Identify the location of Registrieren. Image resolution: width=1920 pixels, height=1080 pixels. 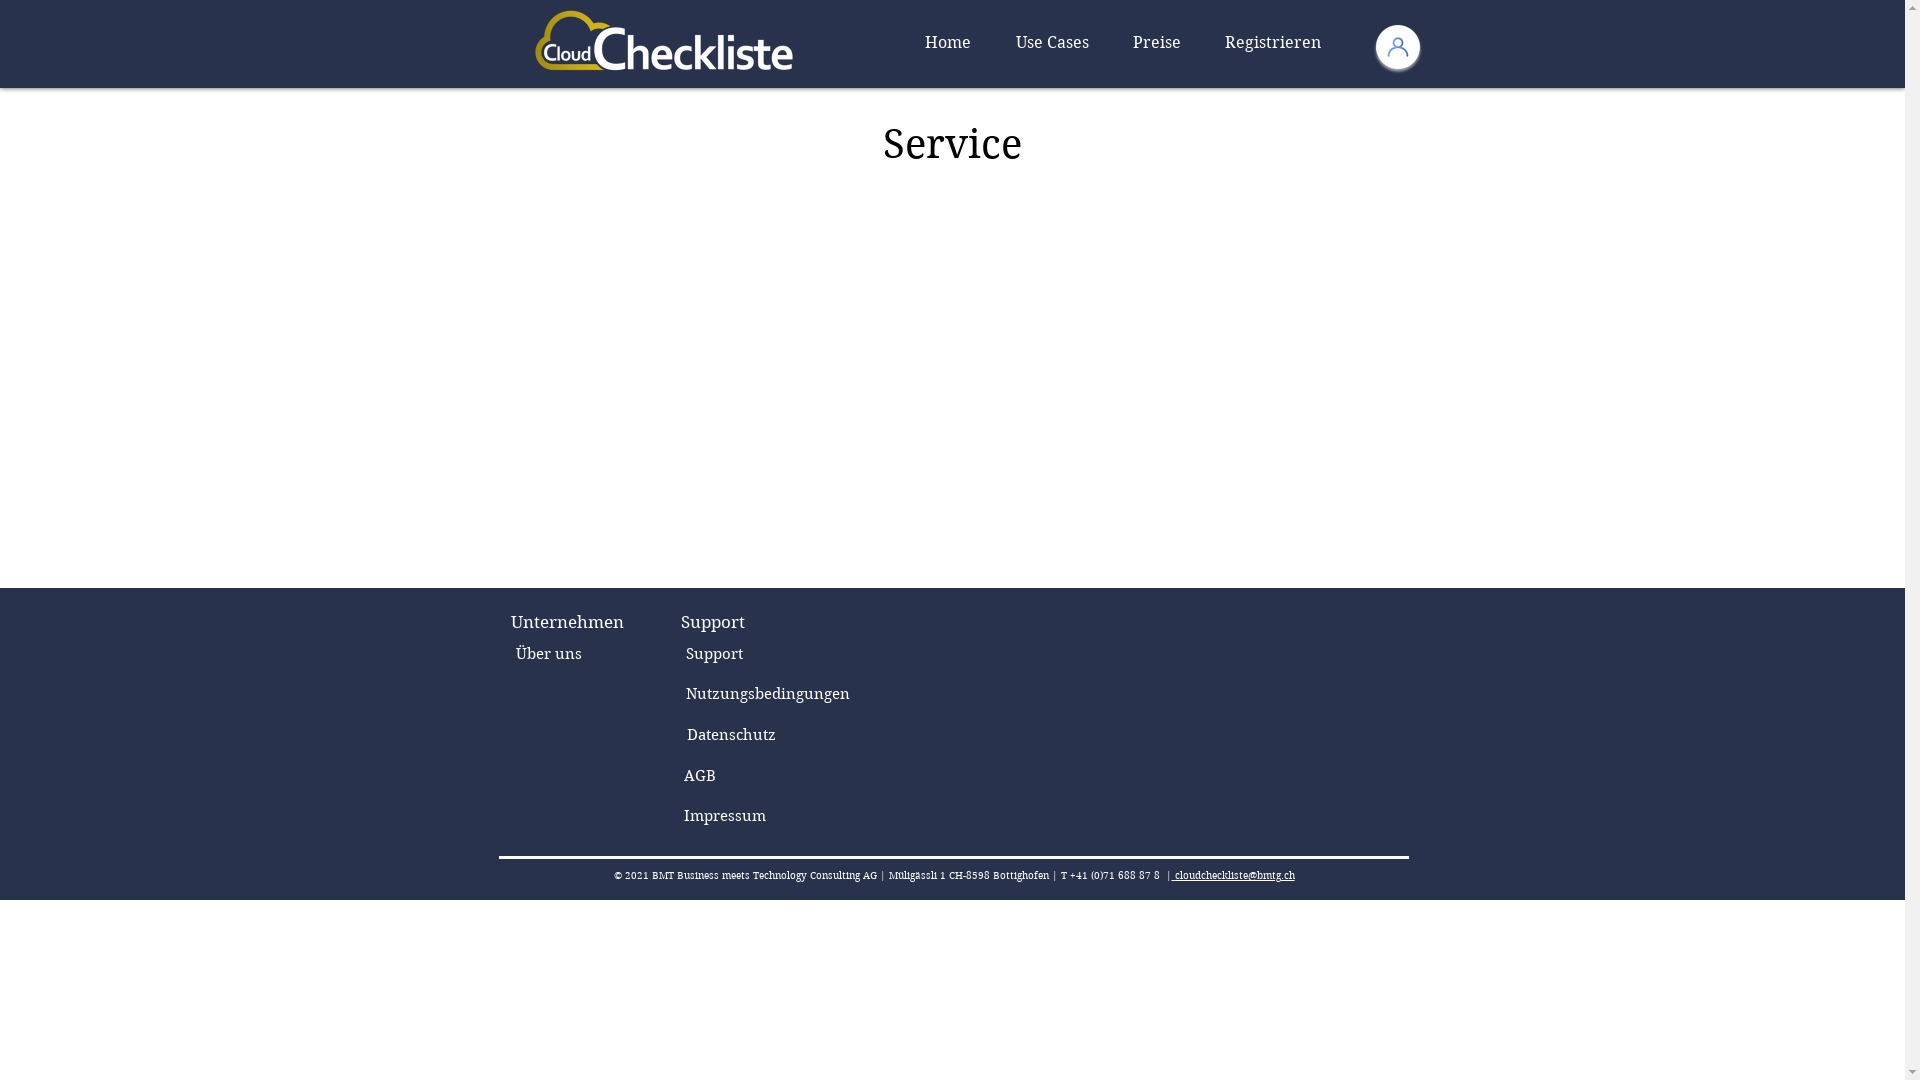
(1272, 43).